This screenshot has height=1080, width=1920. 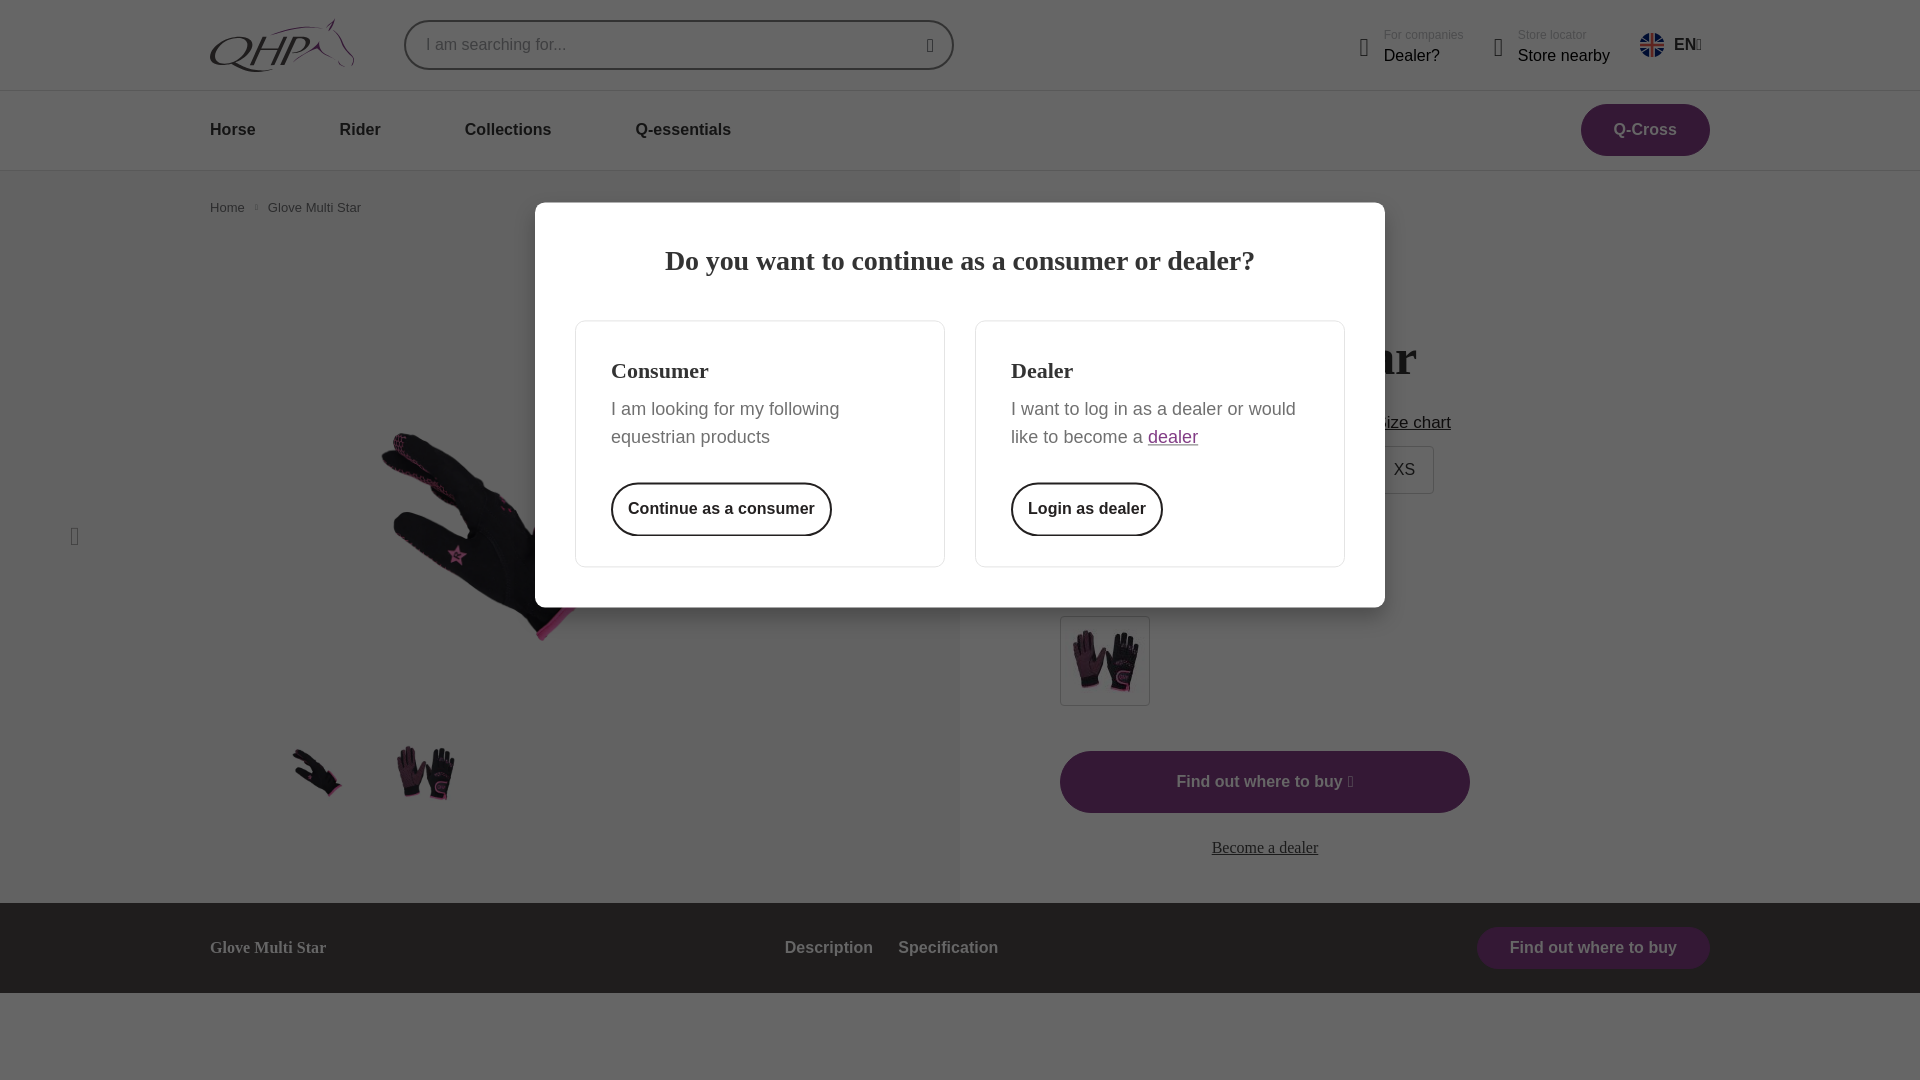 I want to click on Store nearby, so click(x=1564, y=56).